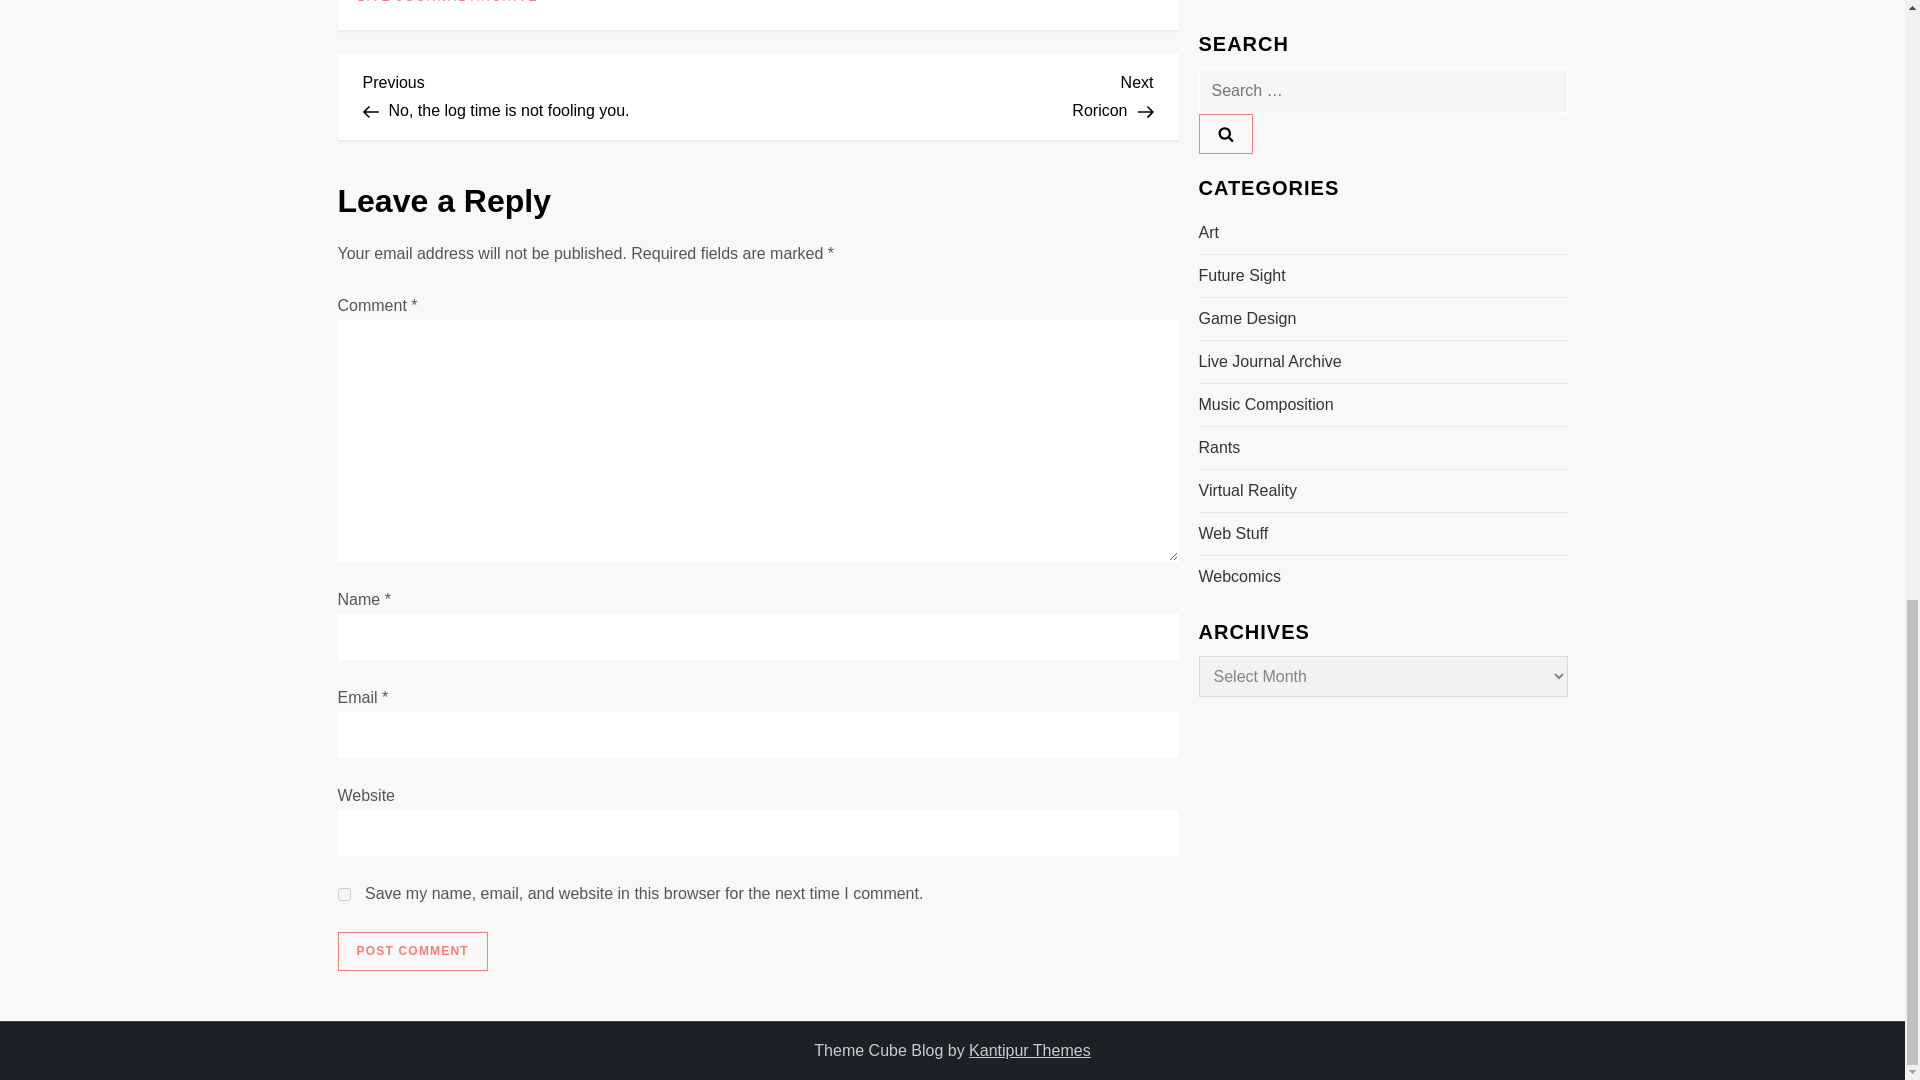  What do you see at coordinates (560, 94) in the screenshot?
I see `Post Comment` at bounding box center [560, 94].